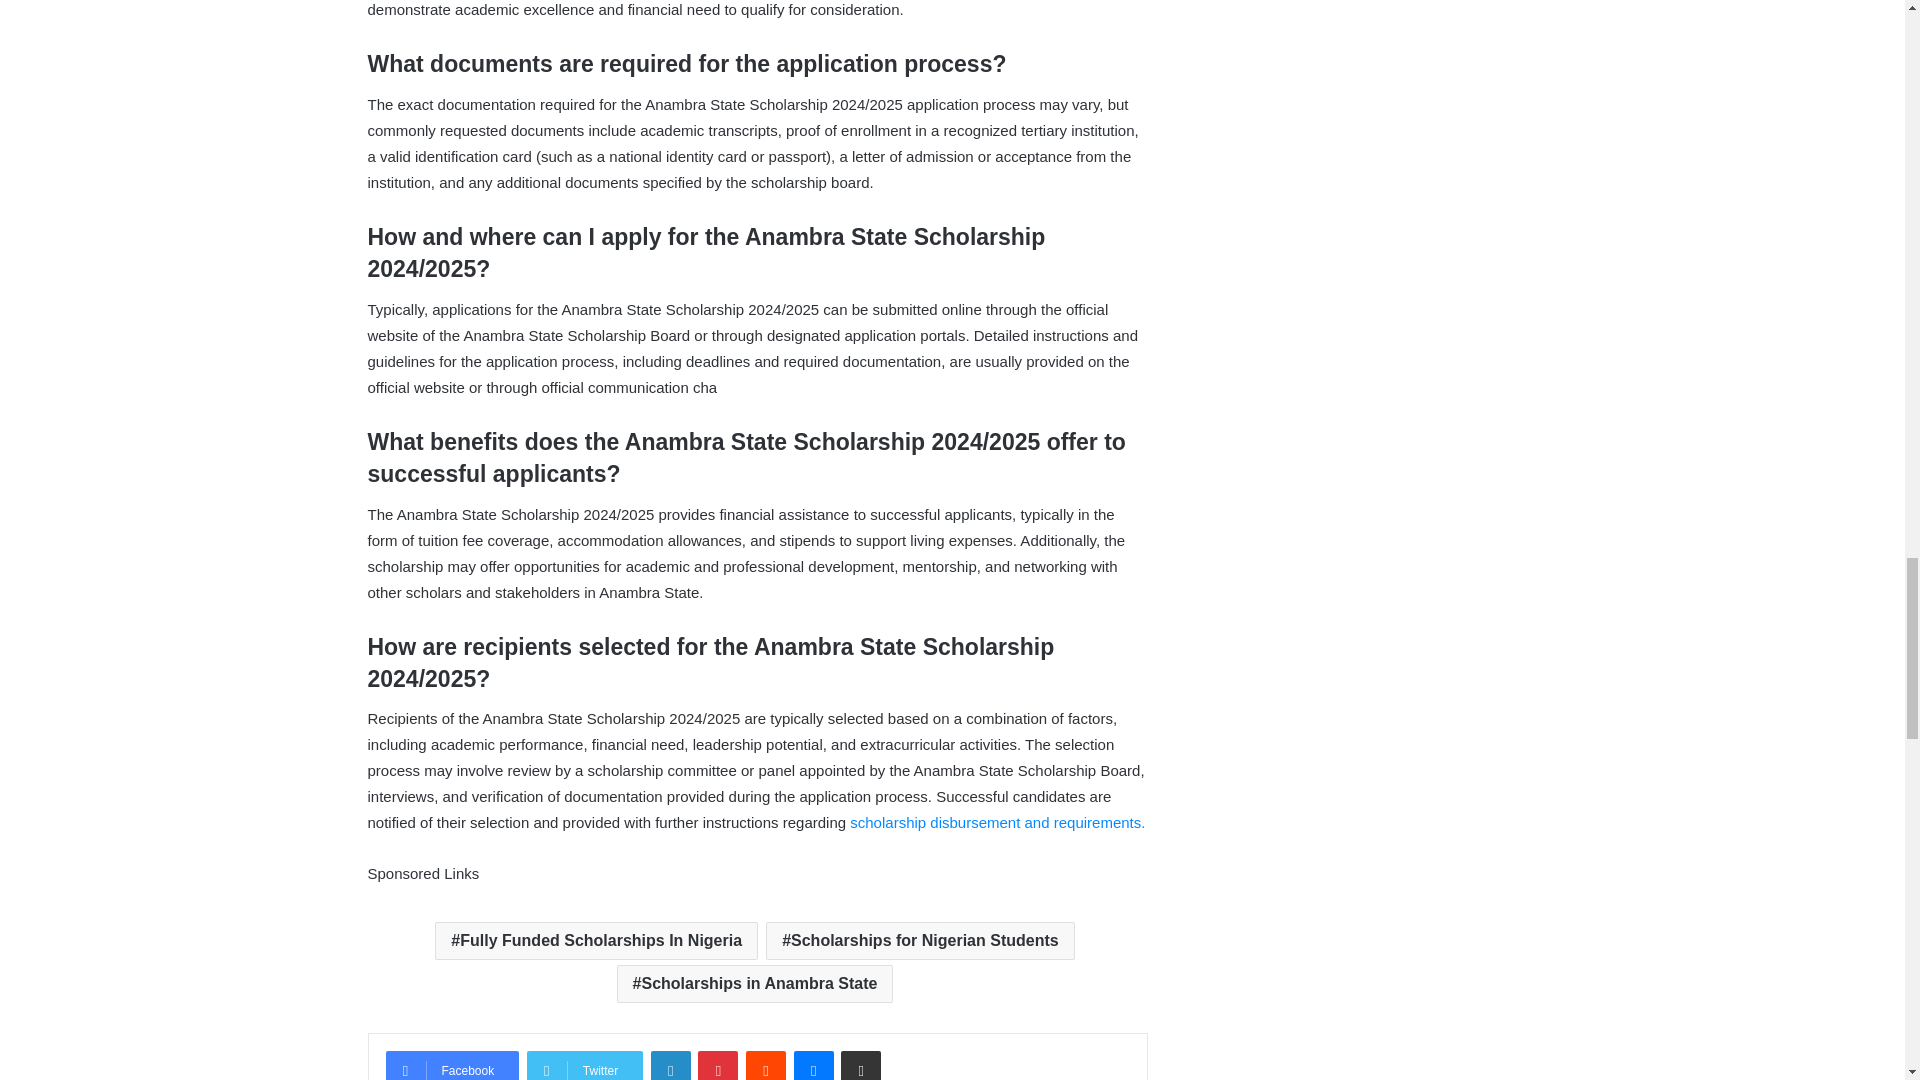 This screenshot has height=1080, width=1920. I want to click on Scholarships for Nigerian Students, so click(920, 941).